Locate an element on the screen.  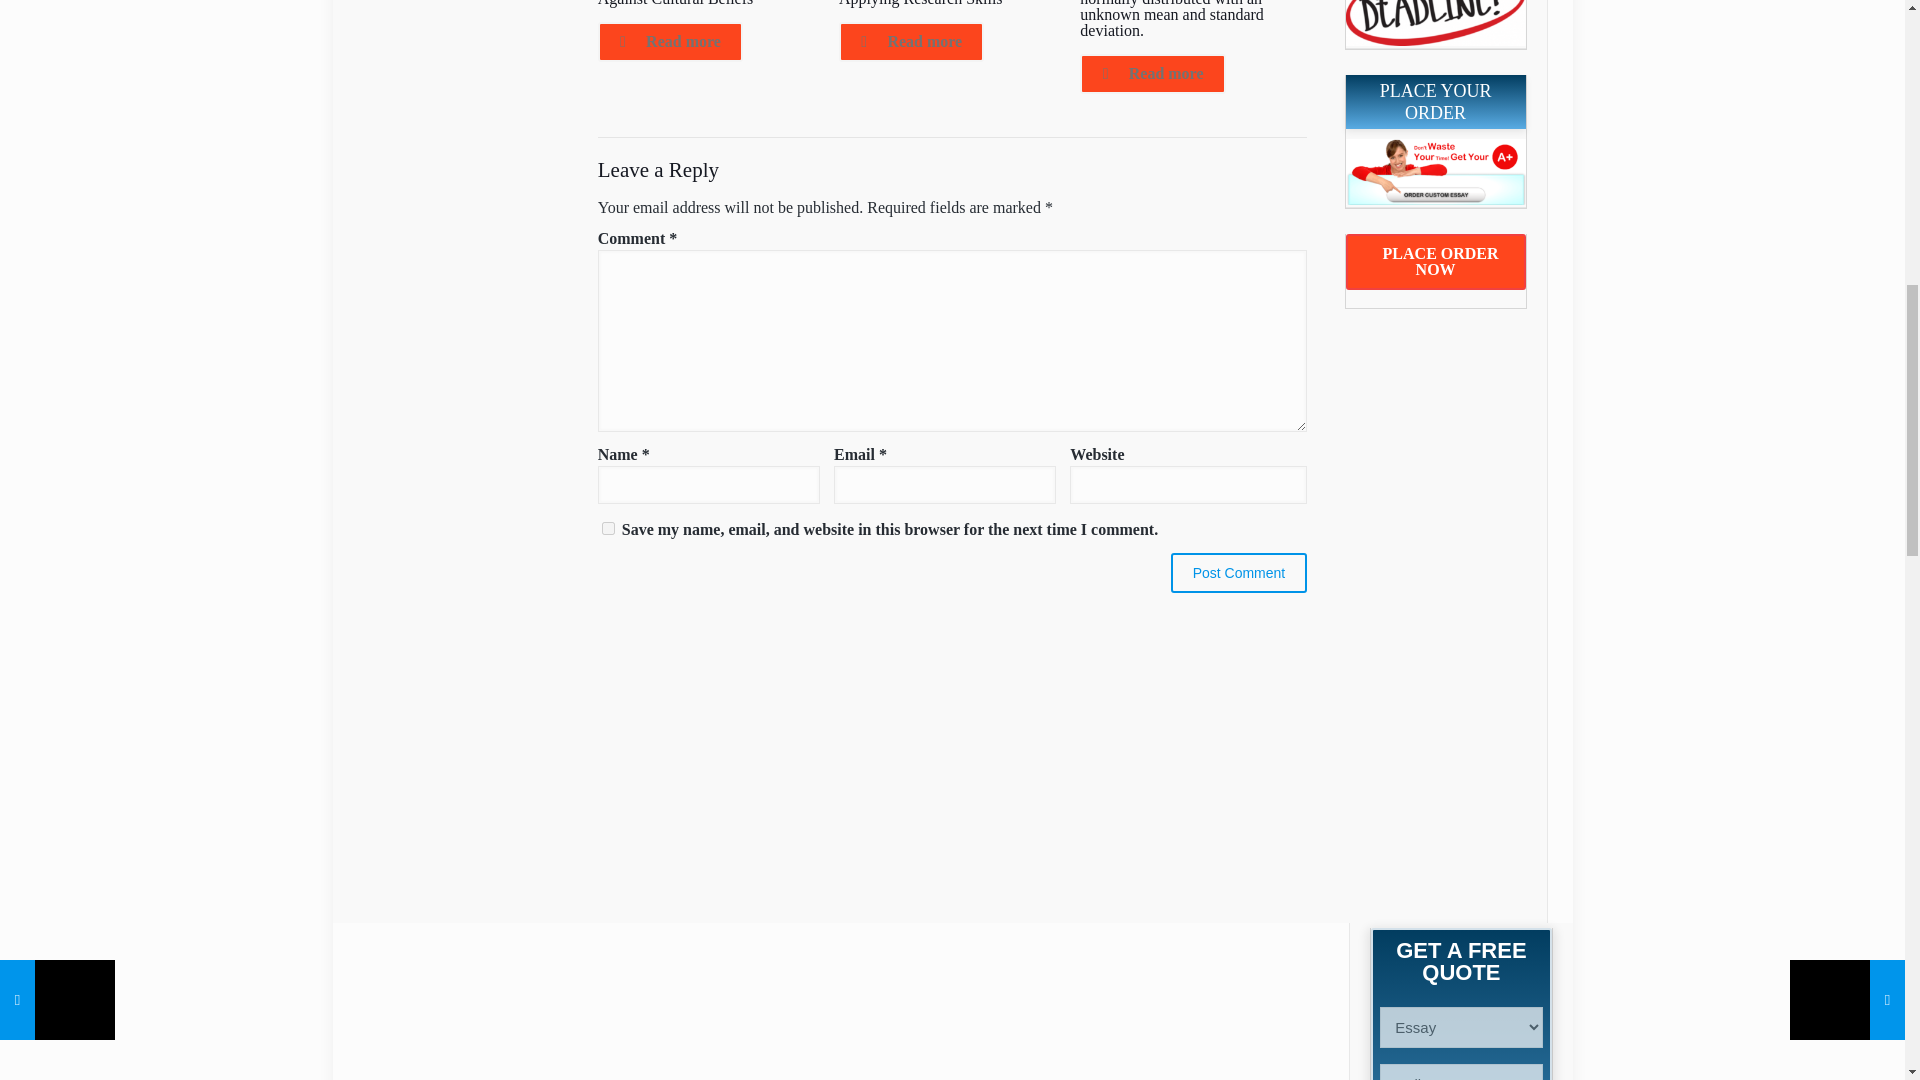
yes is located at coordinates (608, 528).